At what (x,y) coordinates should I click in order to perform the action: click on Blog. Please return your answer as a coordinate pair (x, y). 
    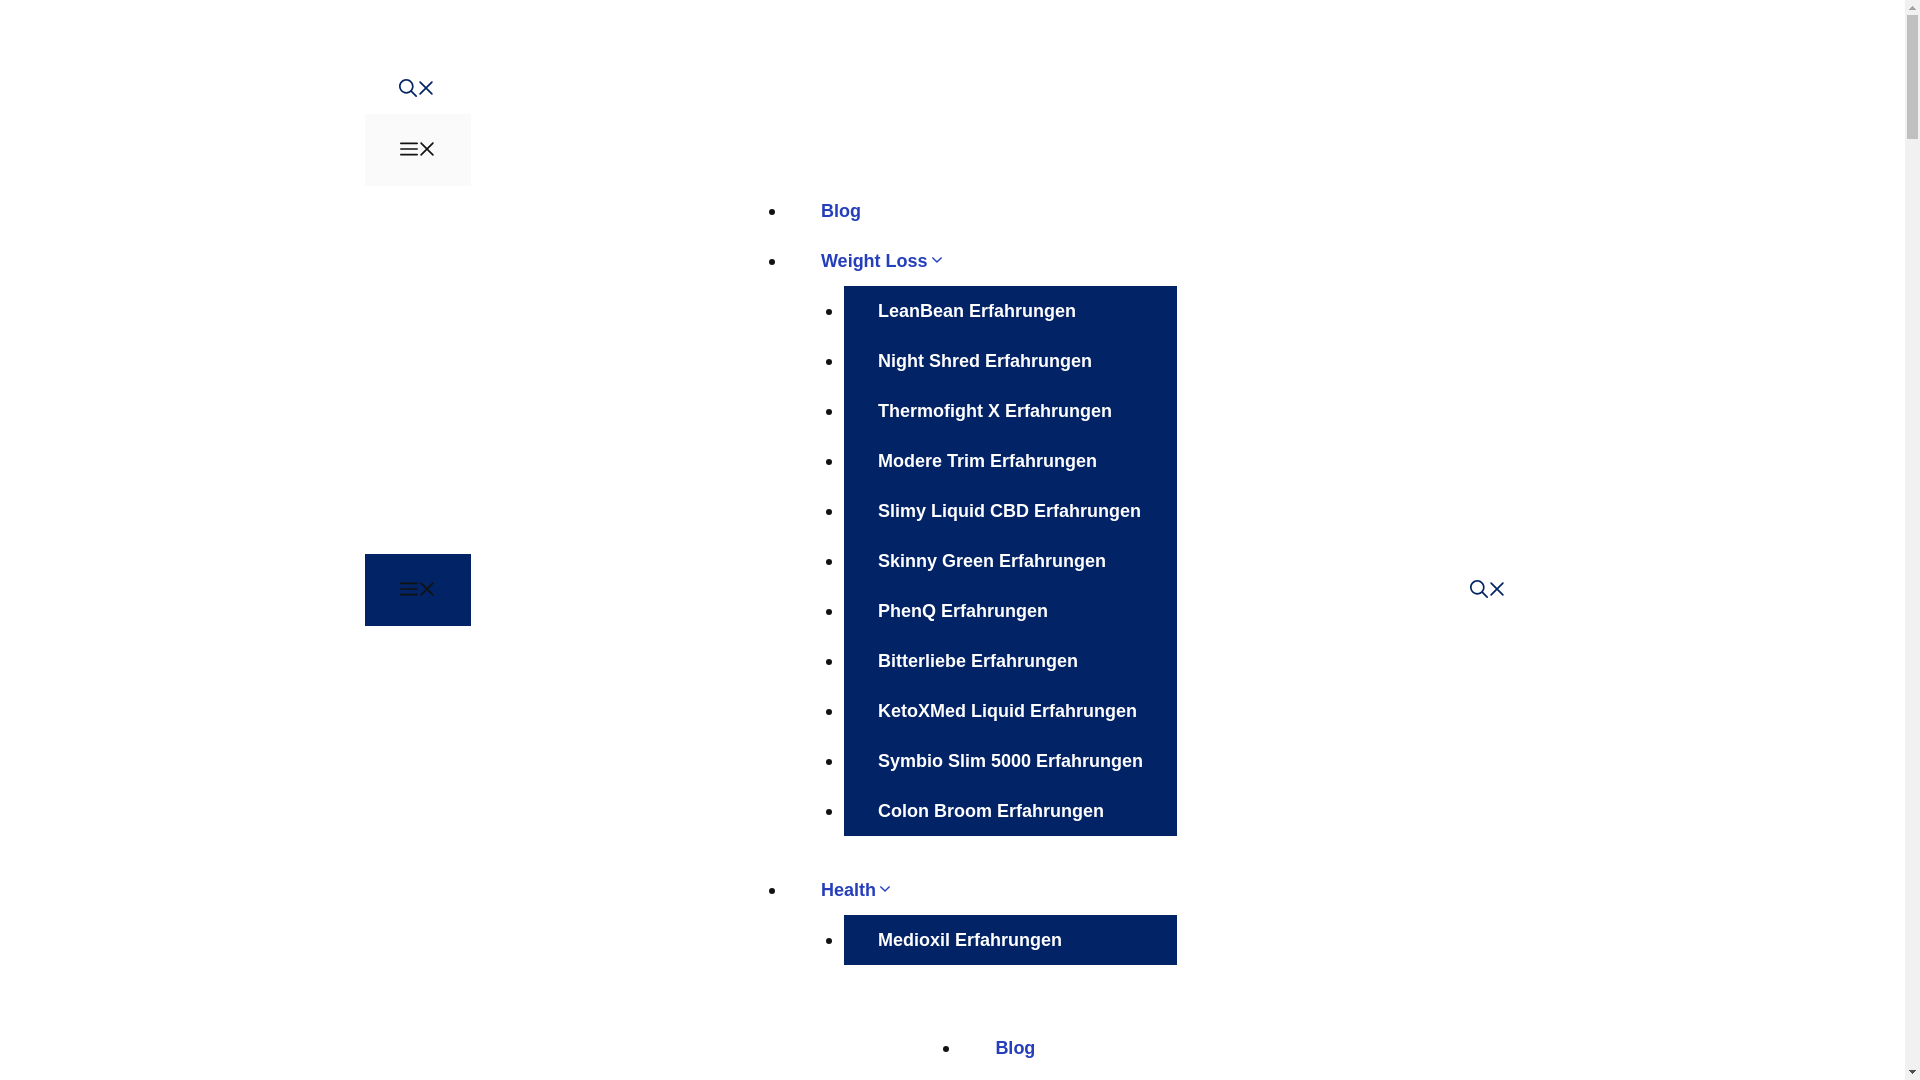
    Looking at the image, I should click on (840, 210).